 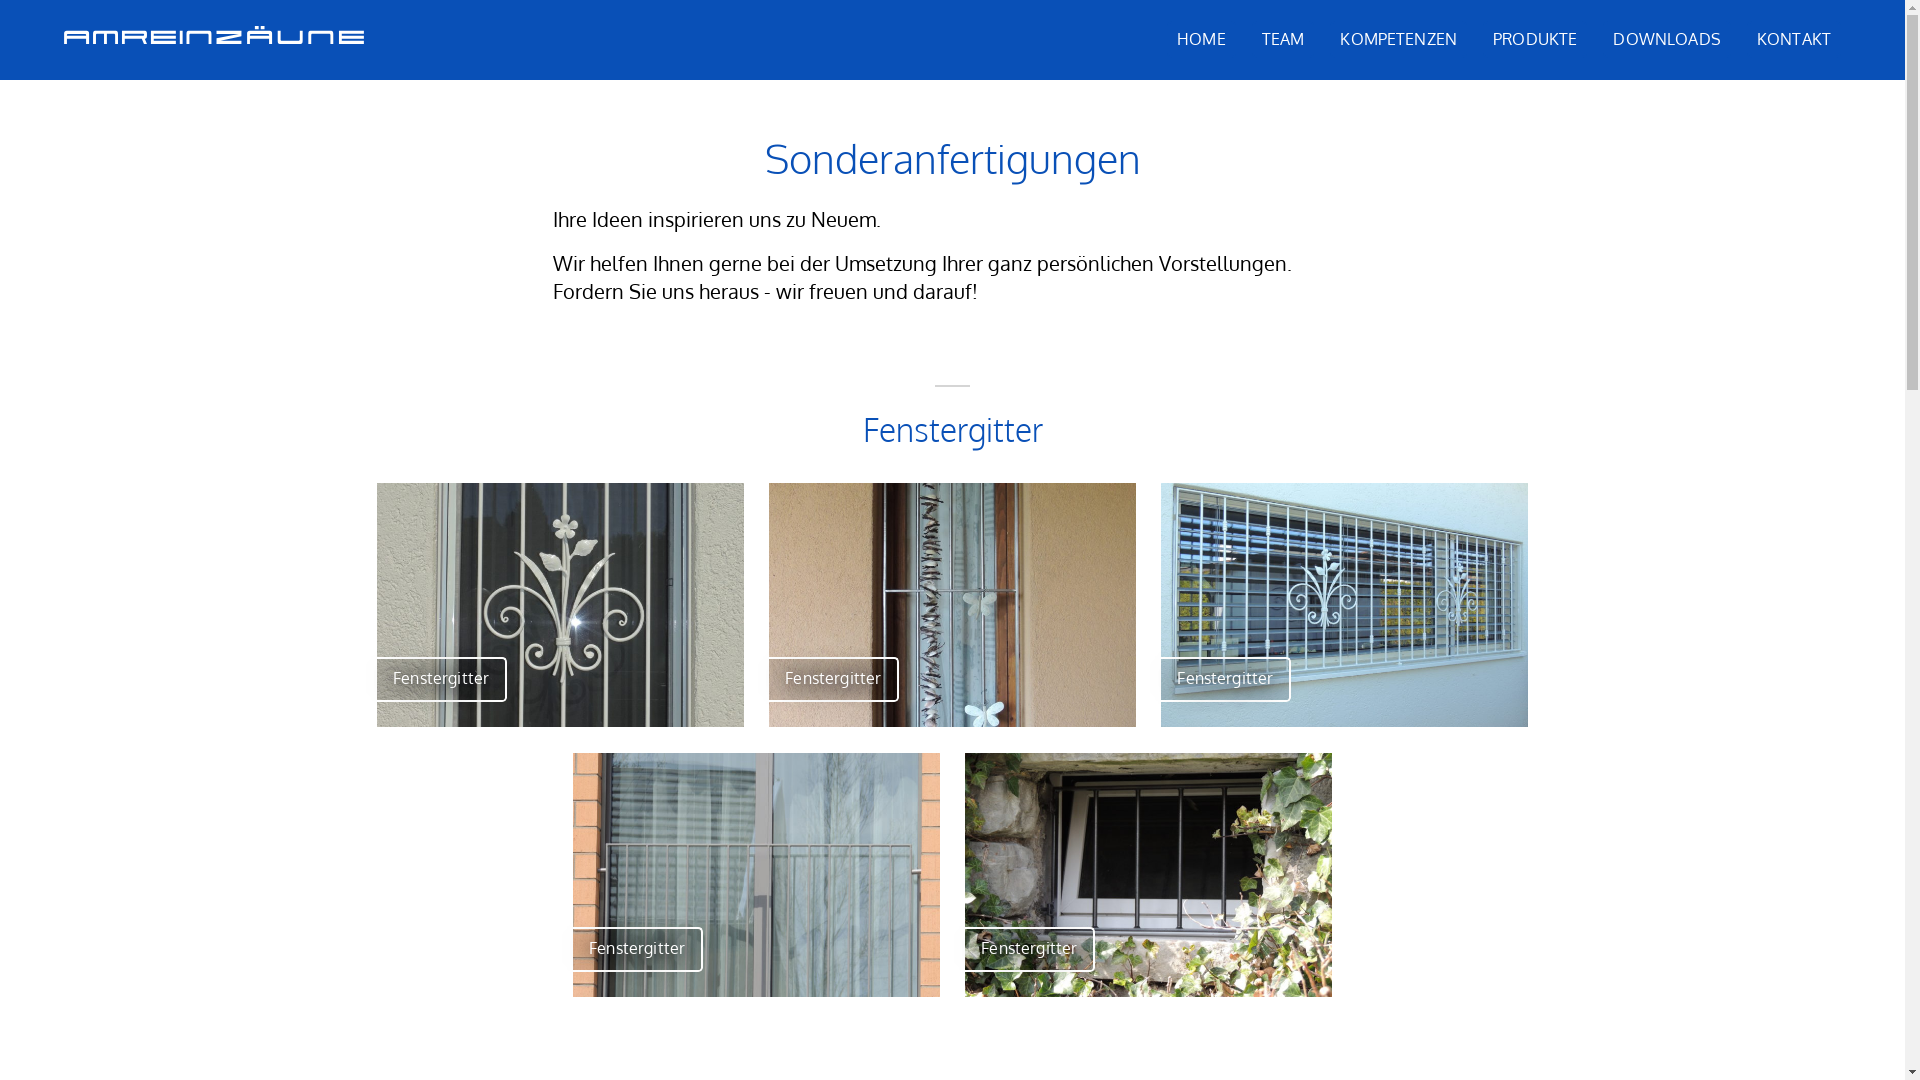 I want to click on HOME, so click(x=1202, y=40).